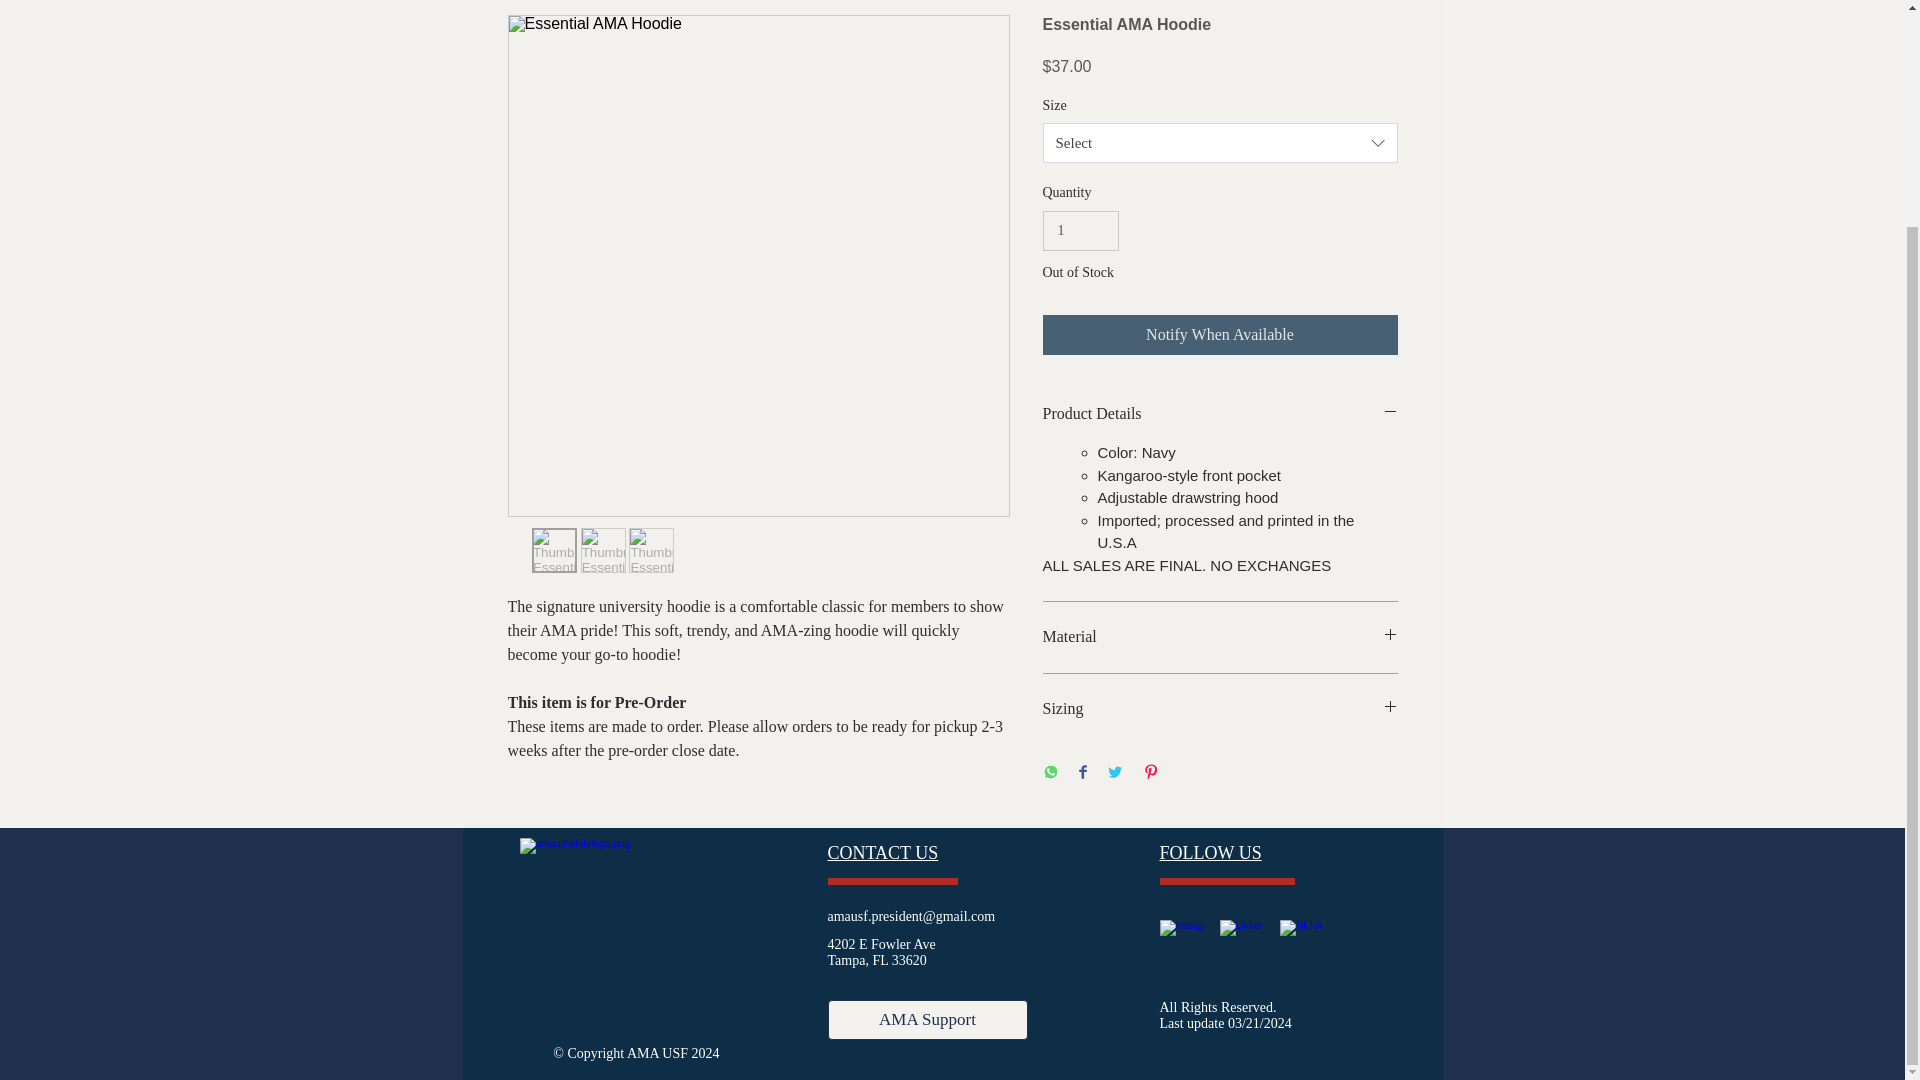  Describe the element at coordinates (1220, 143) in the screenshot. I see `Select` at that location.